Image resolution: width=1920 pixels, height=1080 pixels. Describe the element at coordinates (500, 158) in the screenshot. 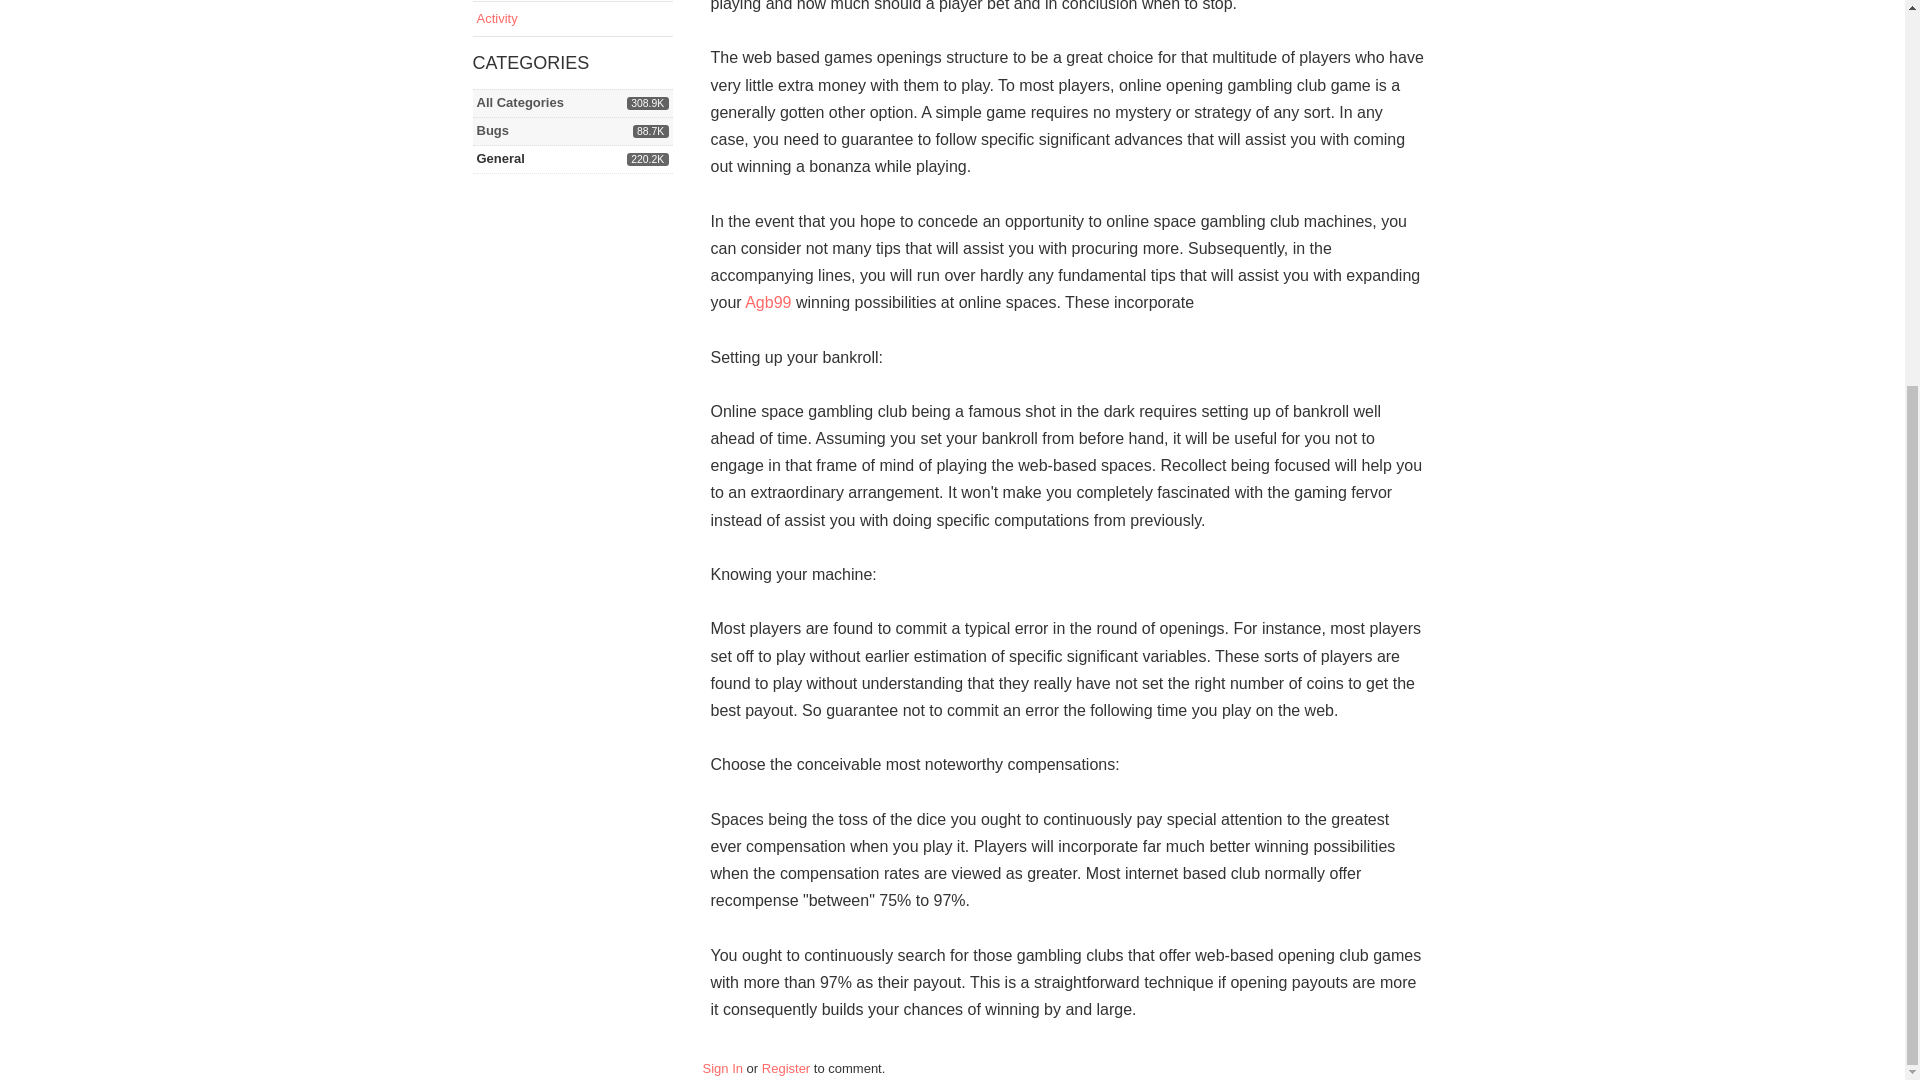

I see `Sign In` at that location.